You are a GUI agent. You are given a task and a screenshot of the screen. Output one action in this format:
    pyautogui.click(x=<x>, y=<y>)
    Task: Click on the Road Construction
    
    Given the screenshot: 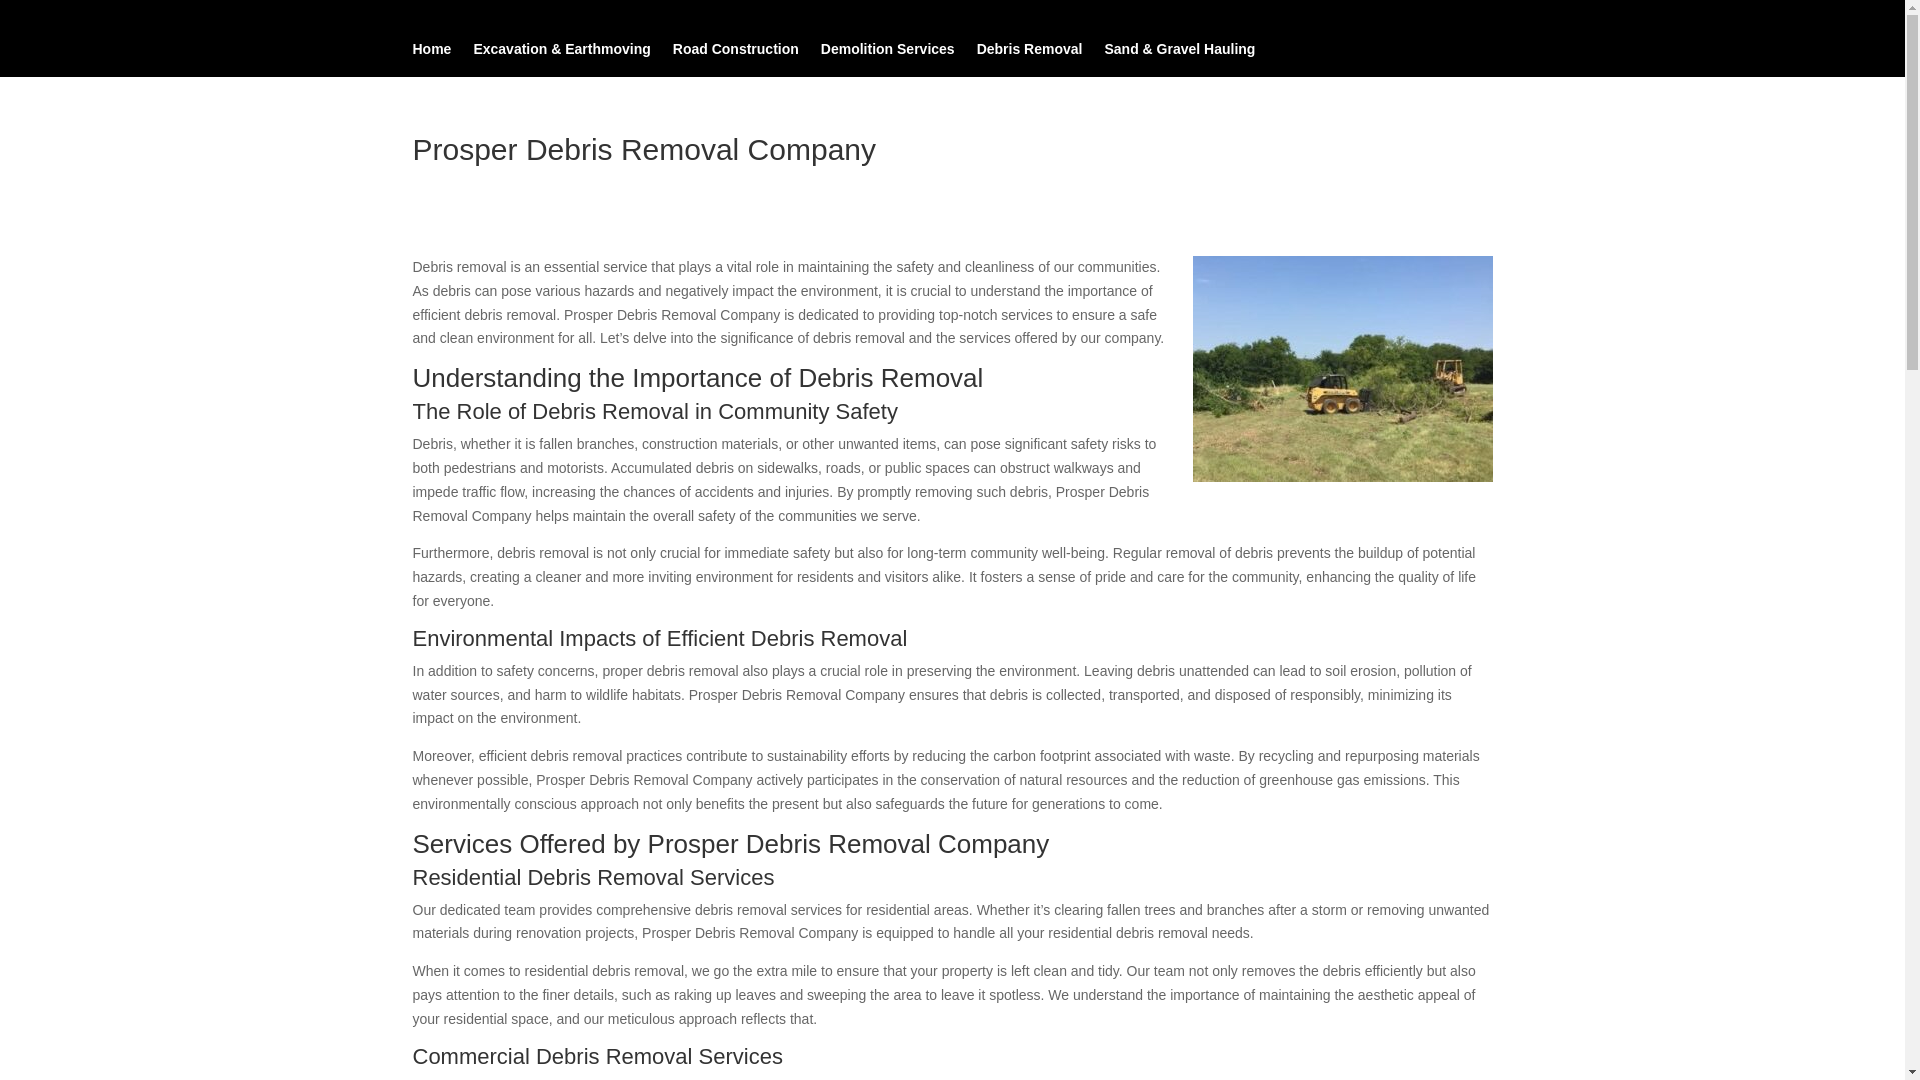 What is the action you would take?
    pyautogui.click(x=736, y=52)
    